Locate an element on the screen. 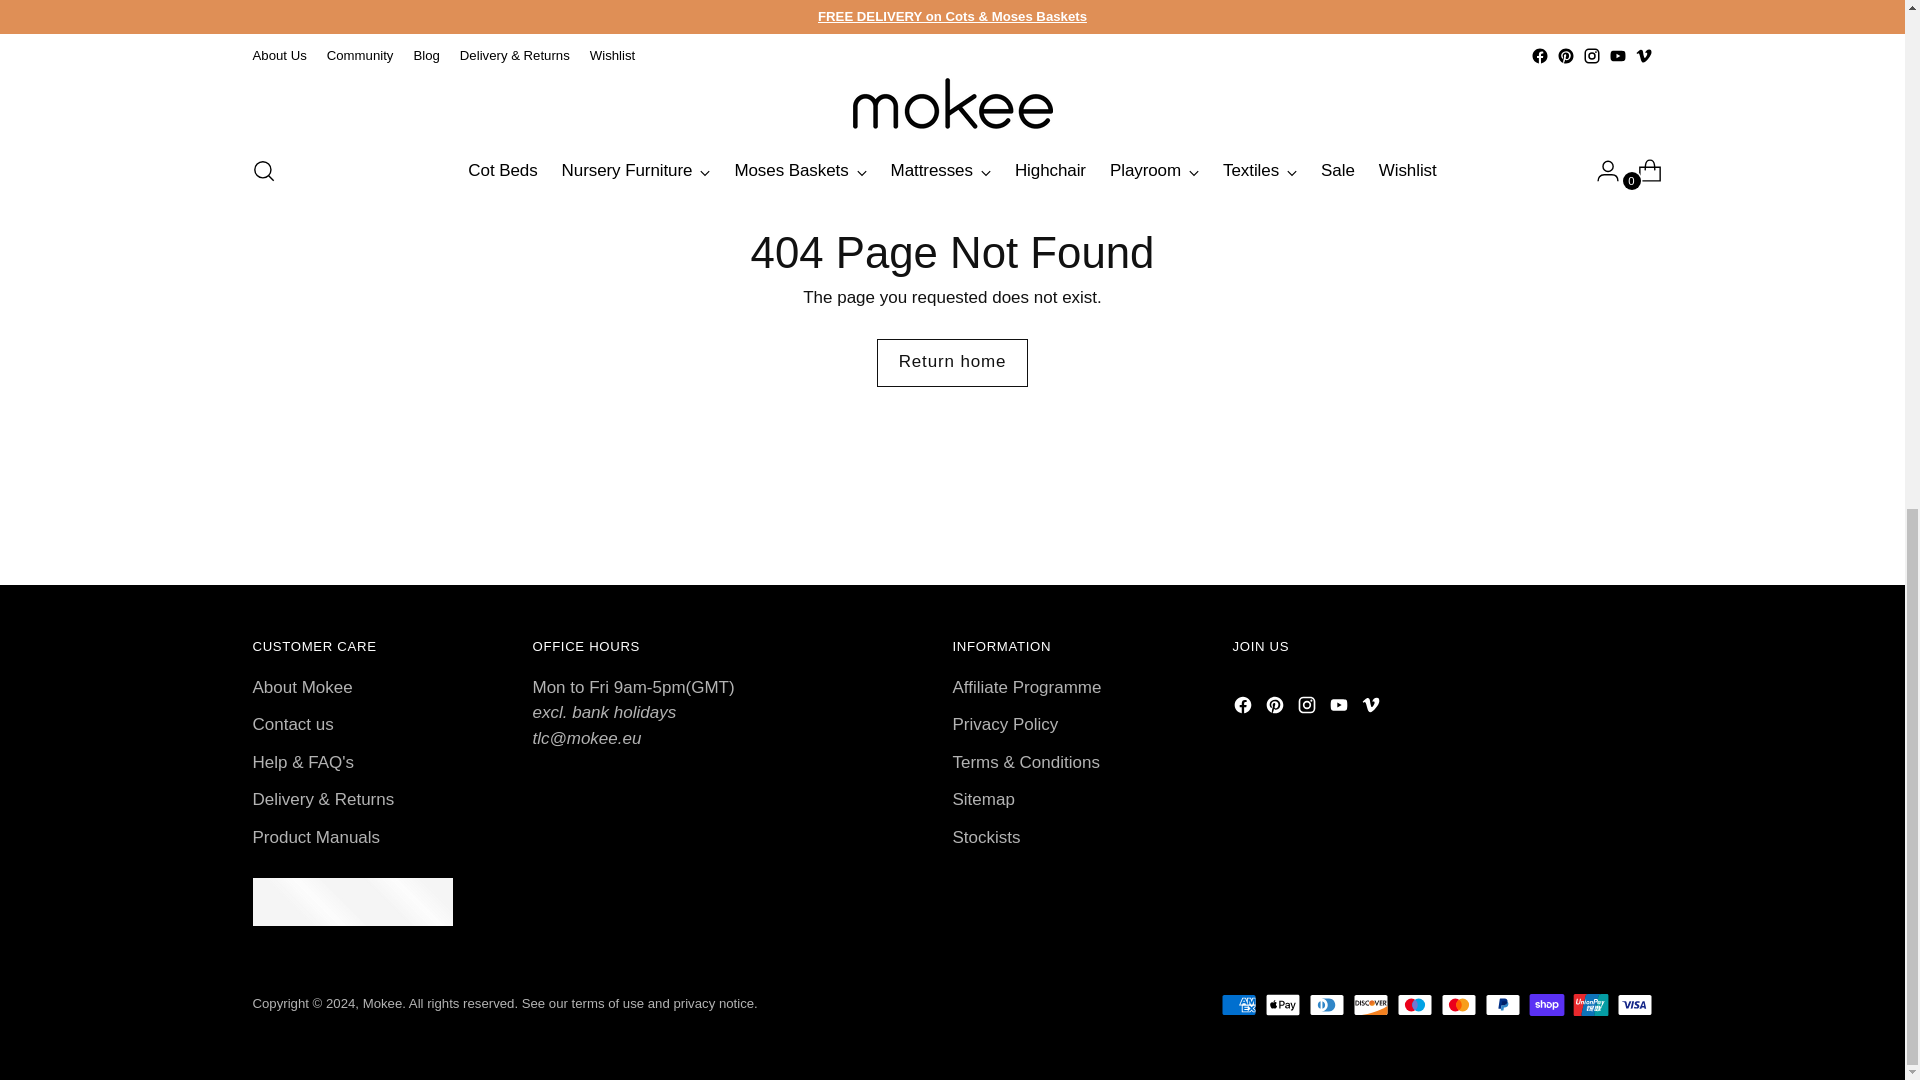 Image resolution: width=1920 pixels, height=1080 pixels. Cot Beds is located at coordinates (502, 171).